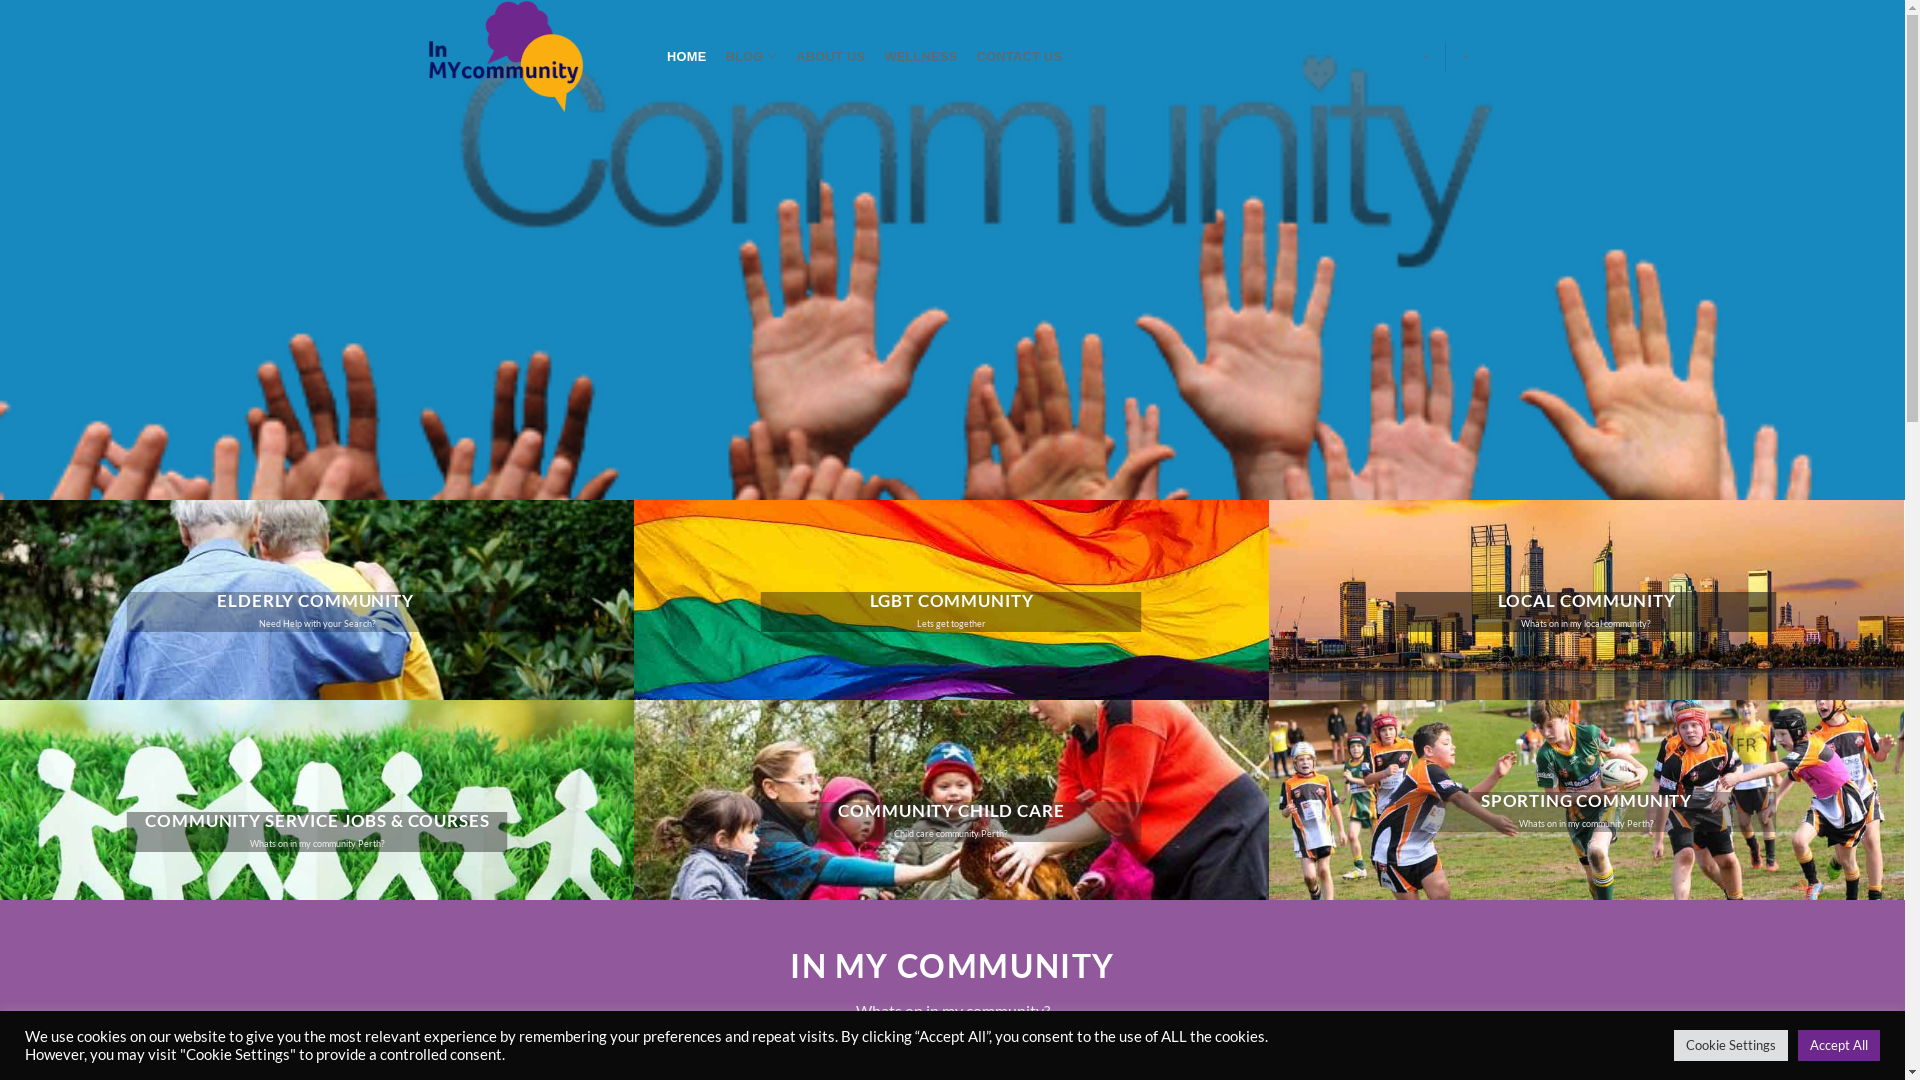  I want to click on CONTACT US, so click(1020, 56).